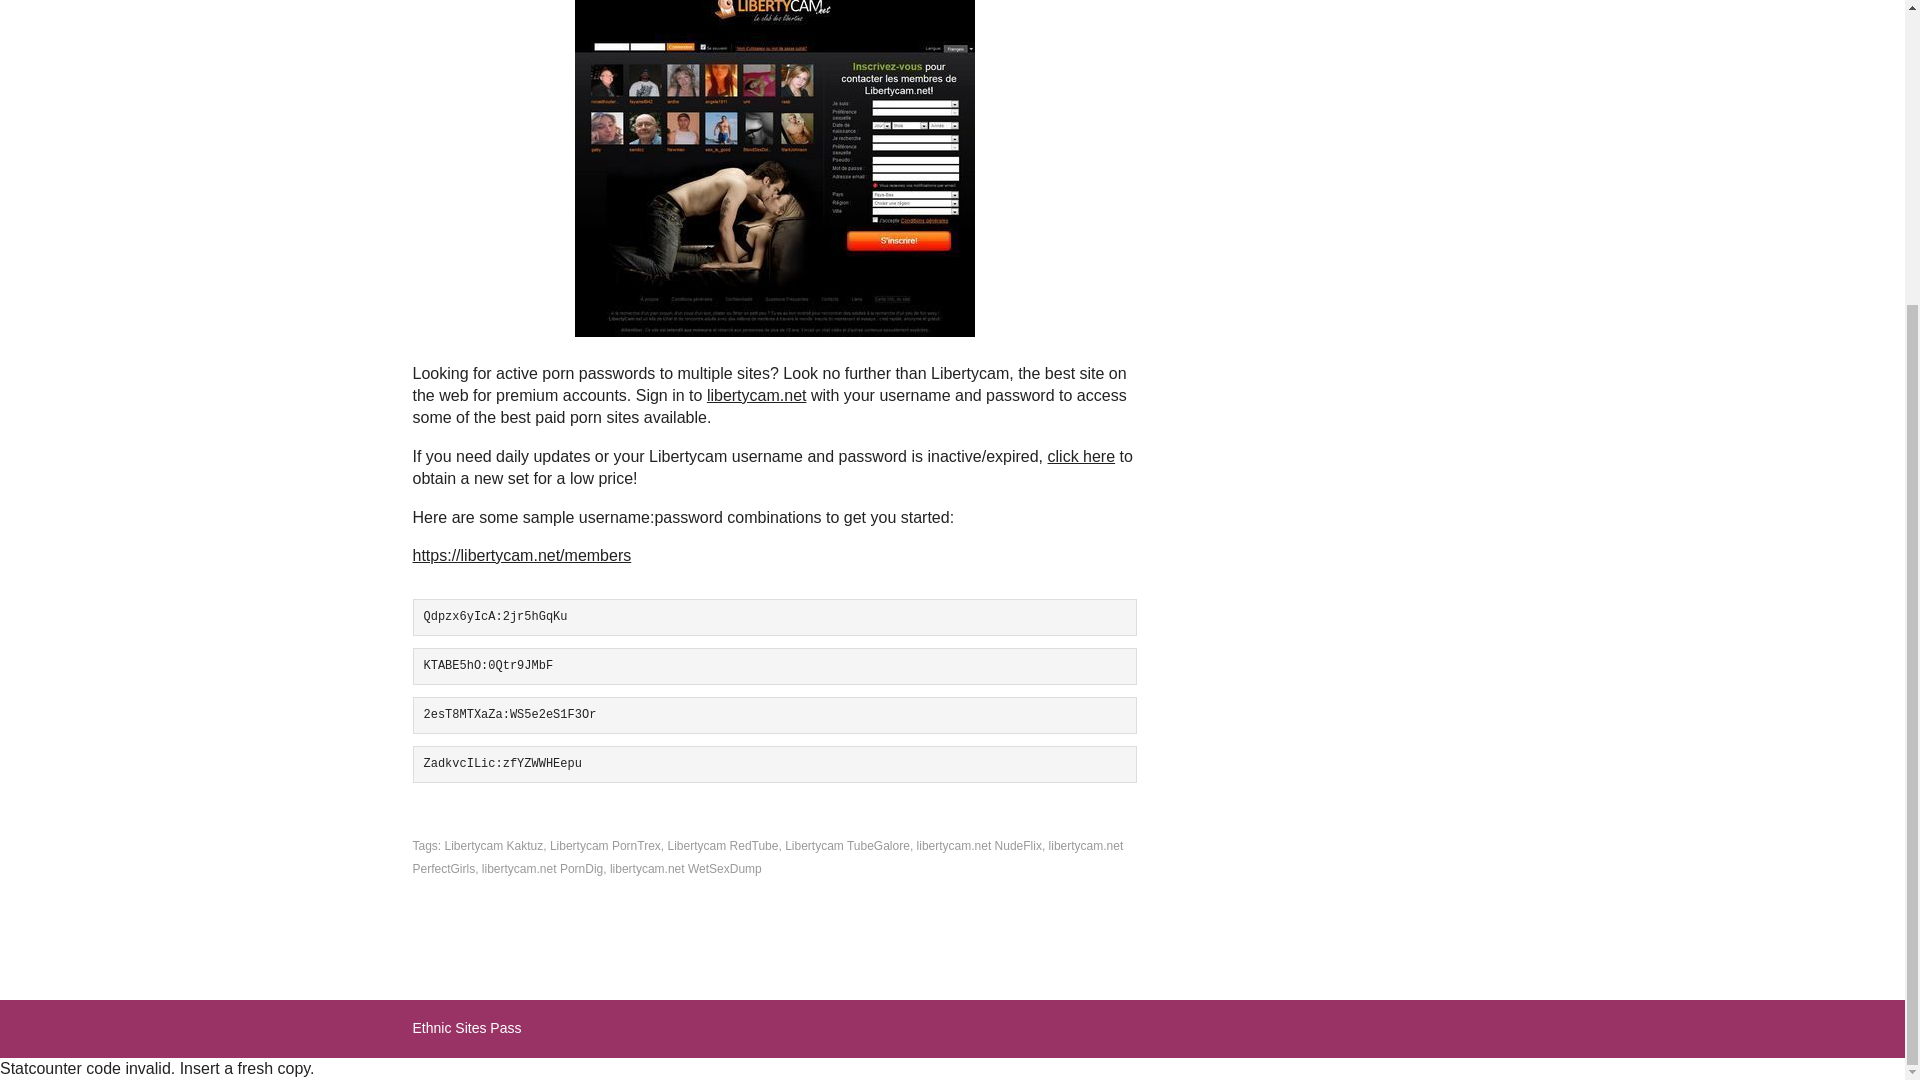 The image size is (1920, 1080). I want to click on Libertycam RedTube, so click(724, 846).